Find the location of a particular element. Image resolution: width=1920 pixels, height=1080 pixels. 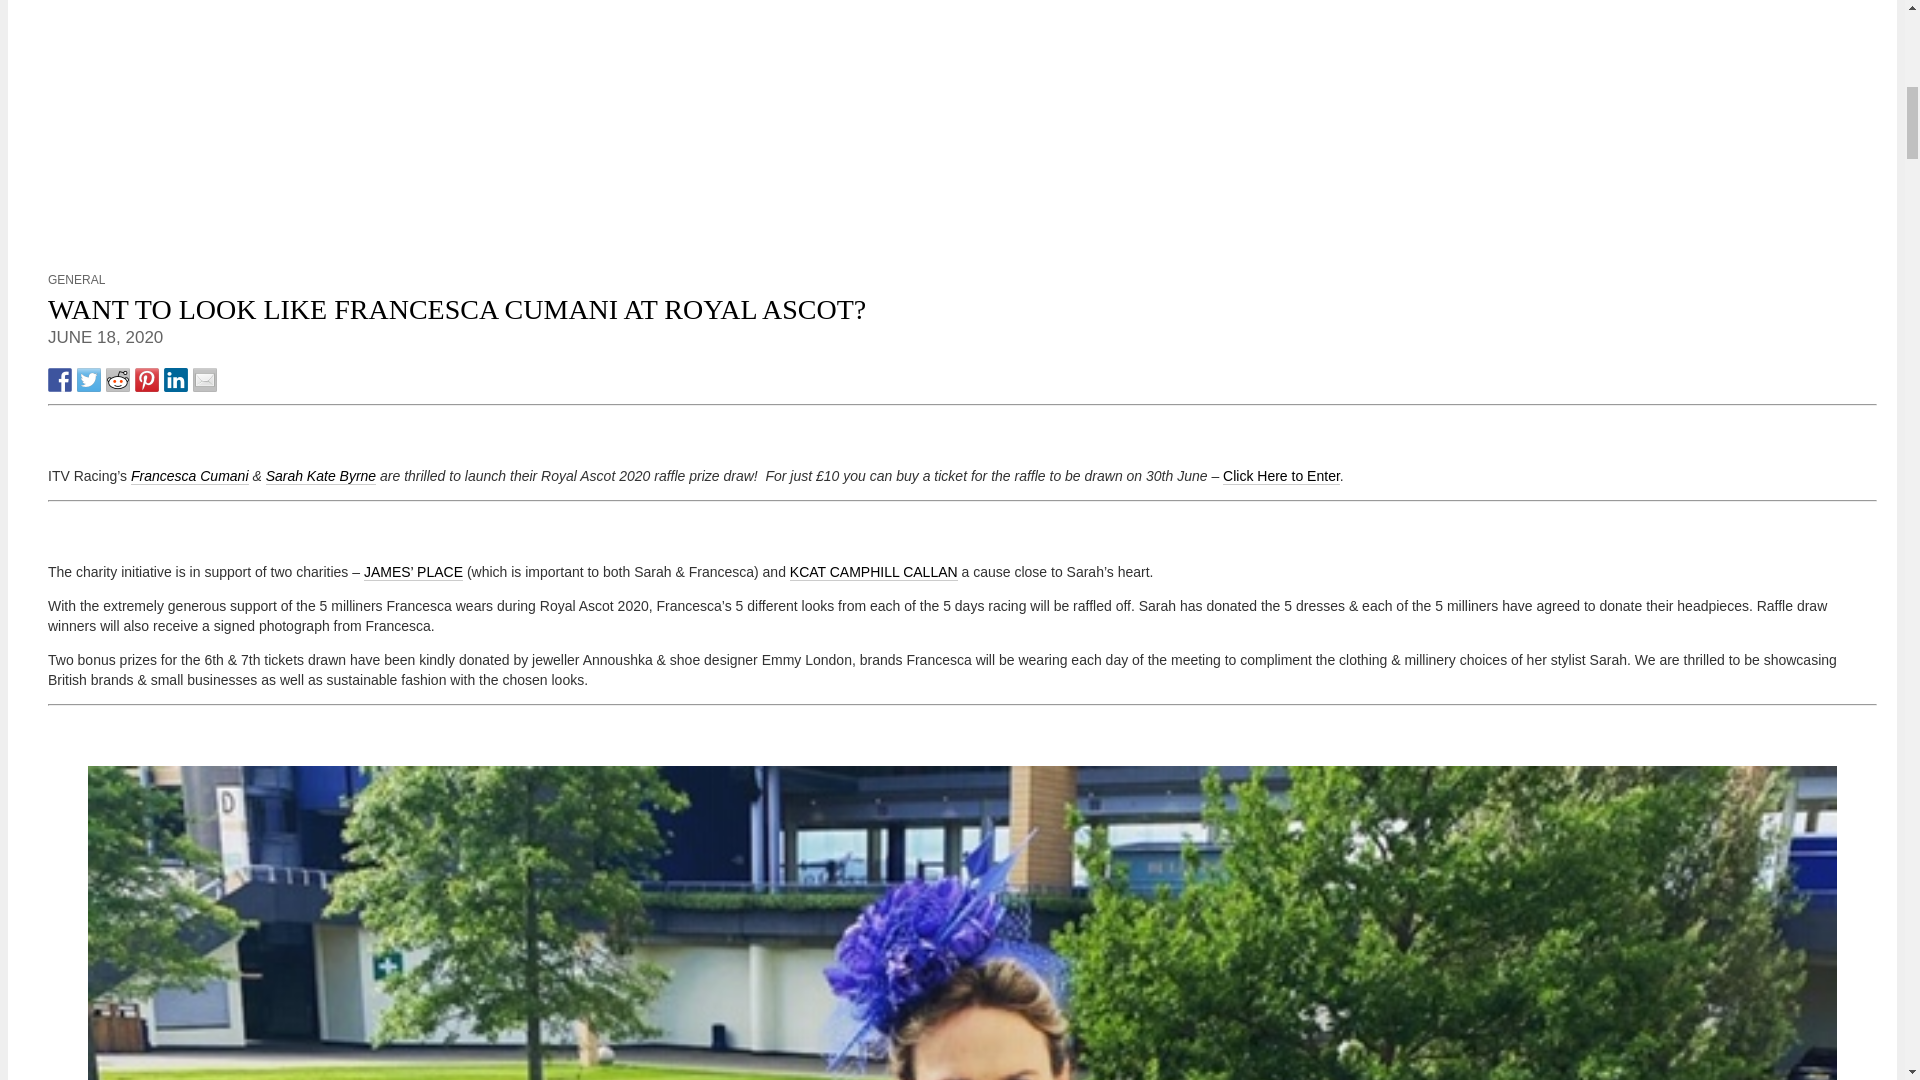

Pin it with Pinterest is located at coordinates (146, 380).